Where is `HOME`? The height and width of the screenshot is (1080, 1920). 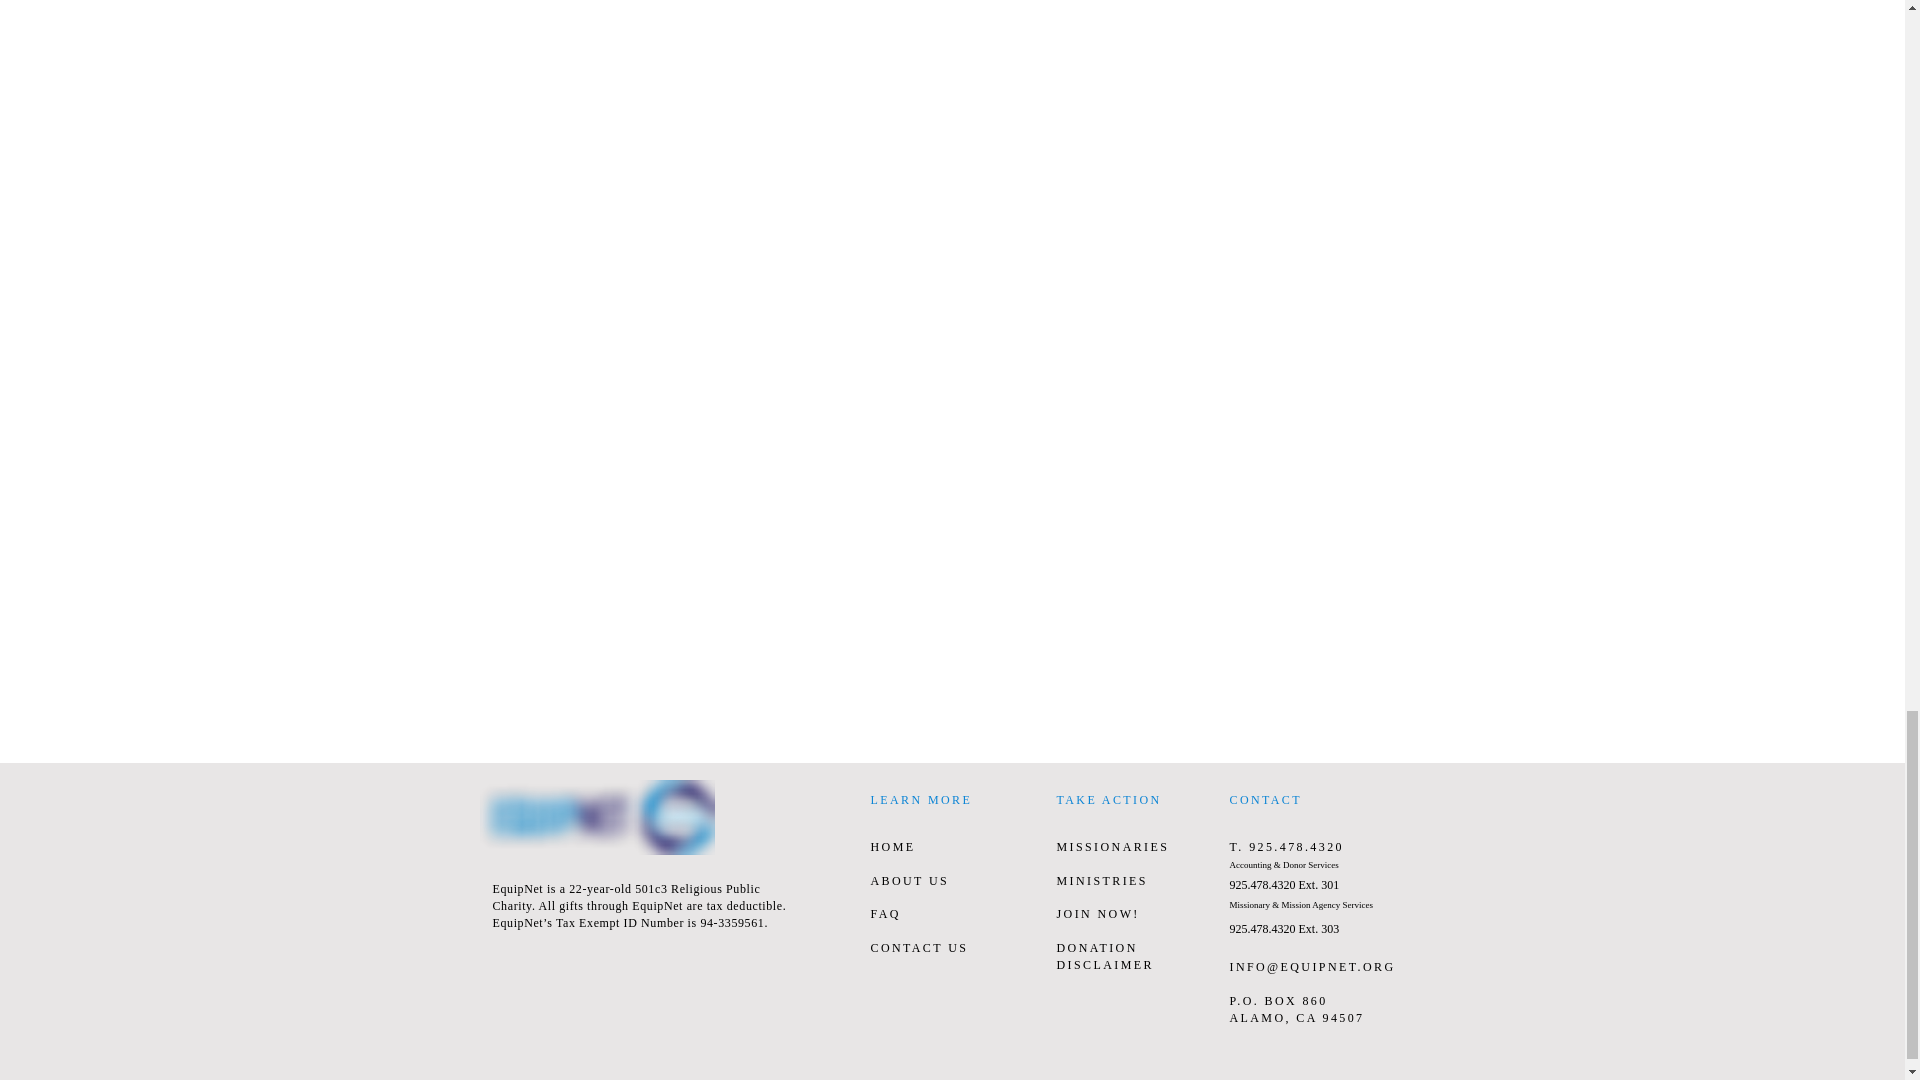 HOME is located at coordinates (892, 847).